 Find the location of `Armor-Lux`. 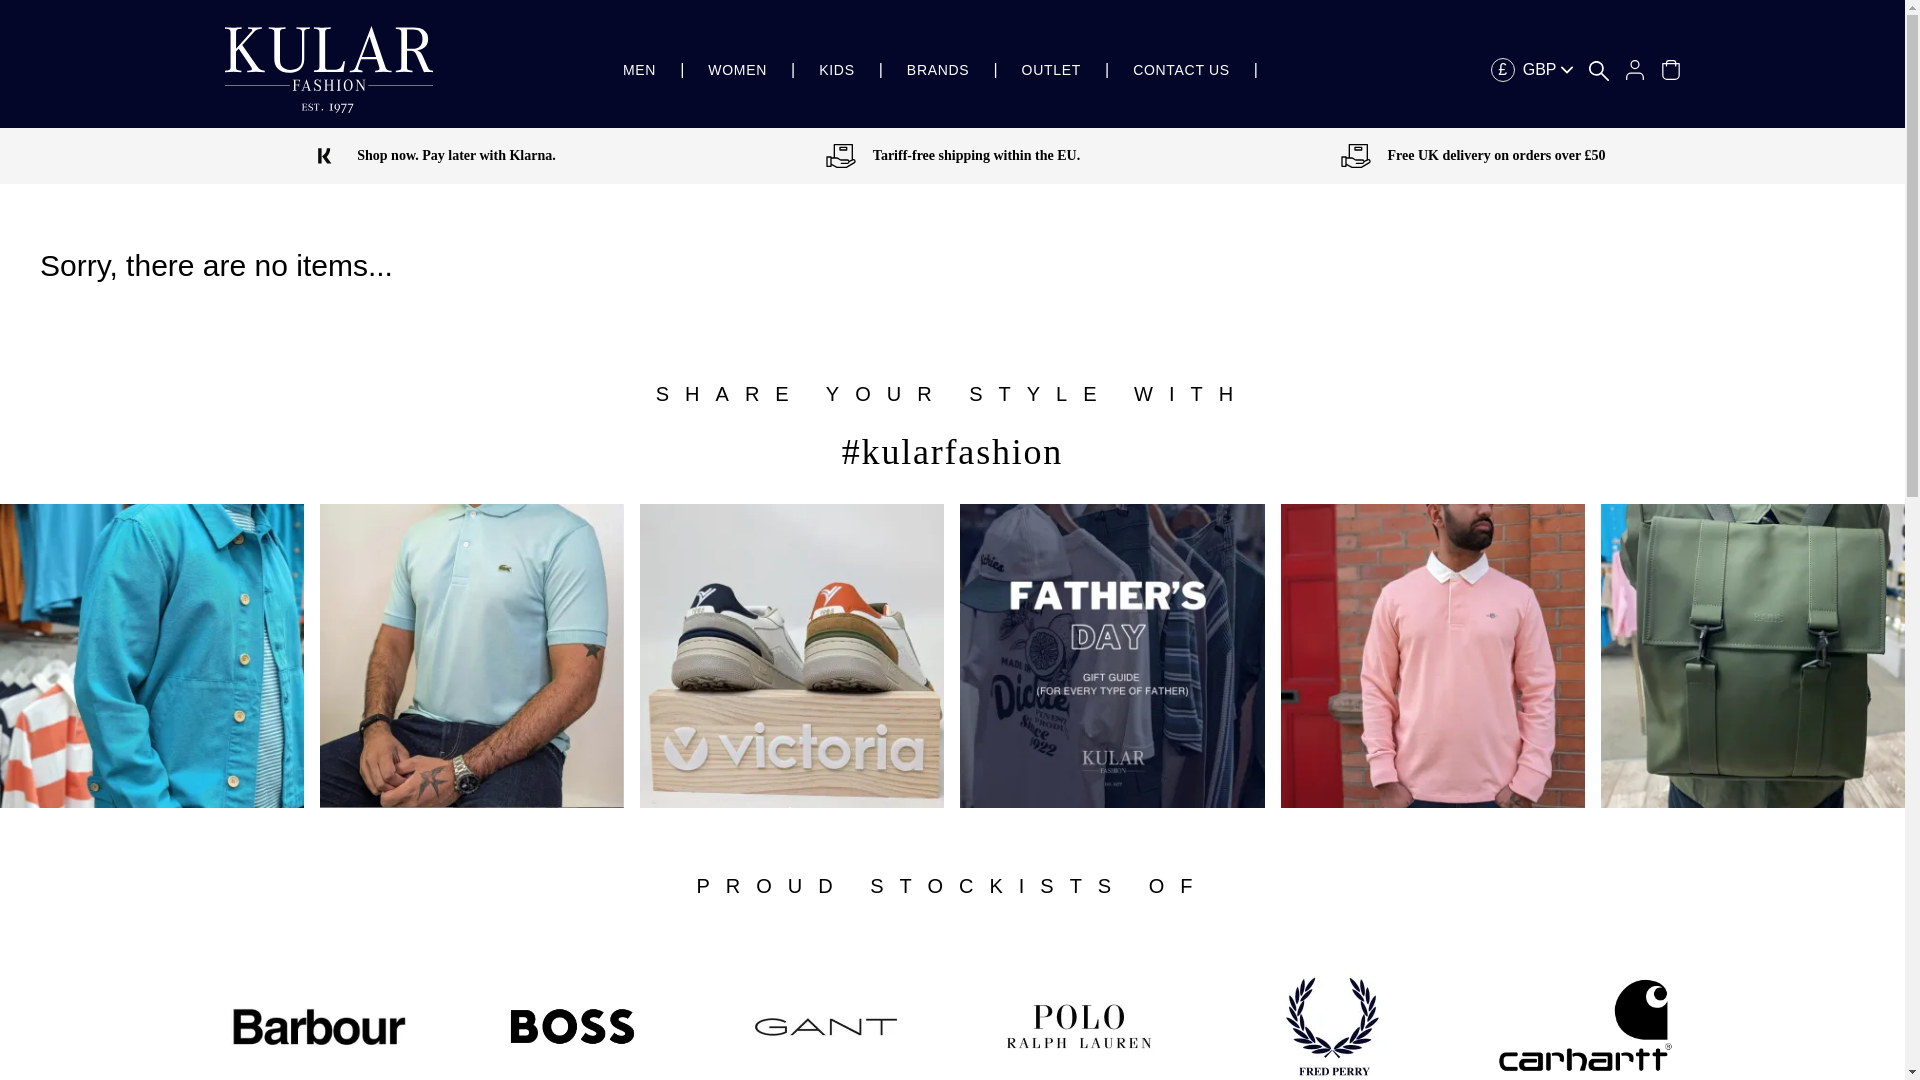

Armor-Lux is located at coordinates (152, 656).